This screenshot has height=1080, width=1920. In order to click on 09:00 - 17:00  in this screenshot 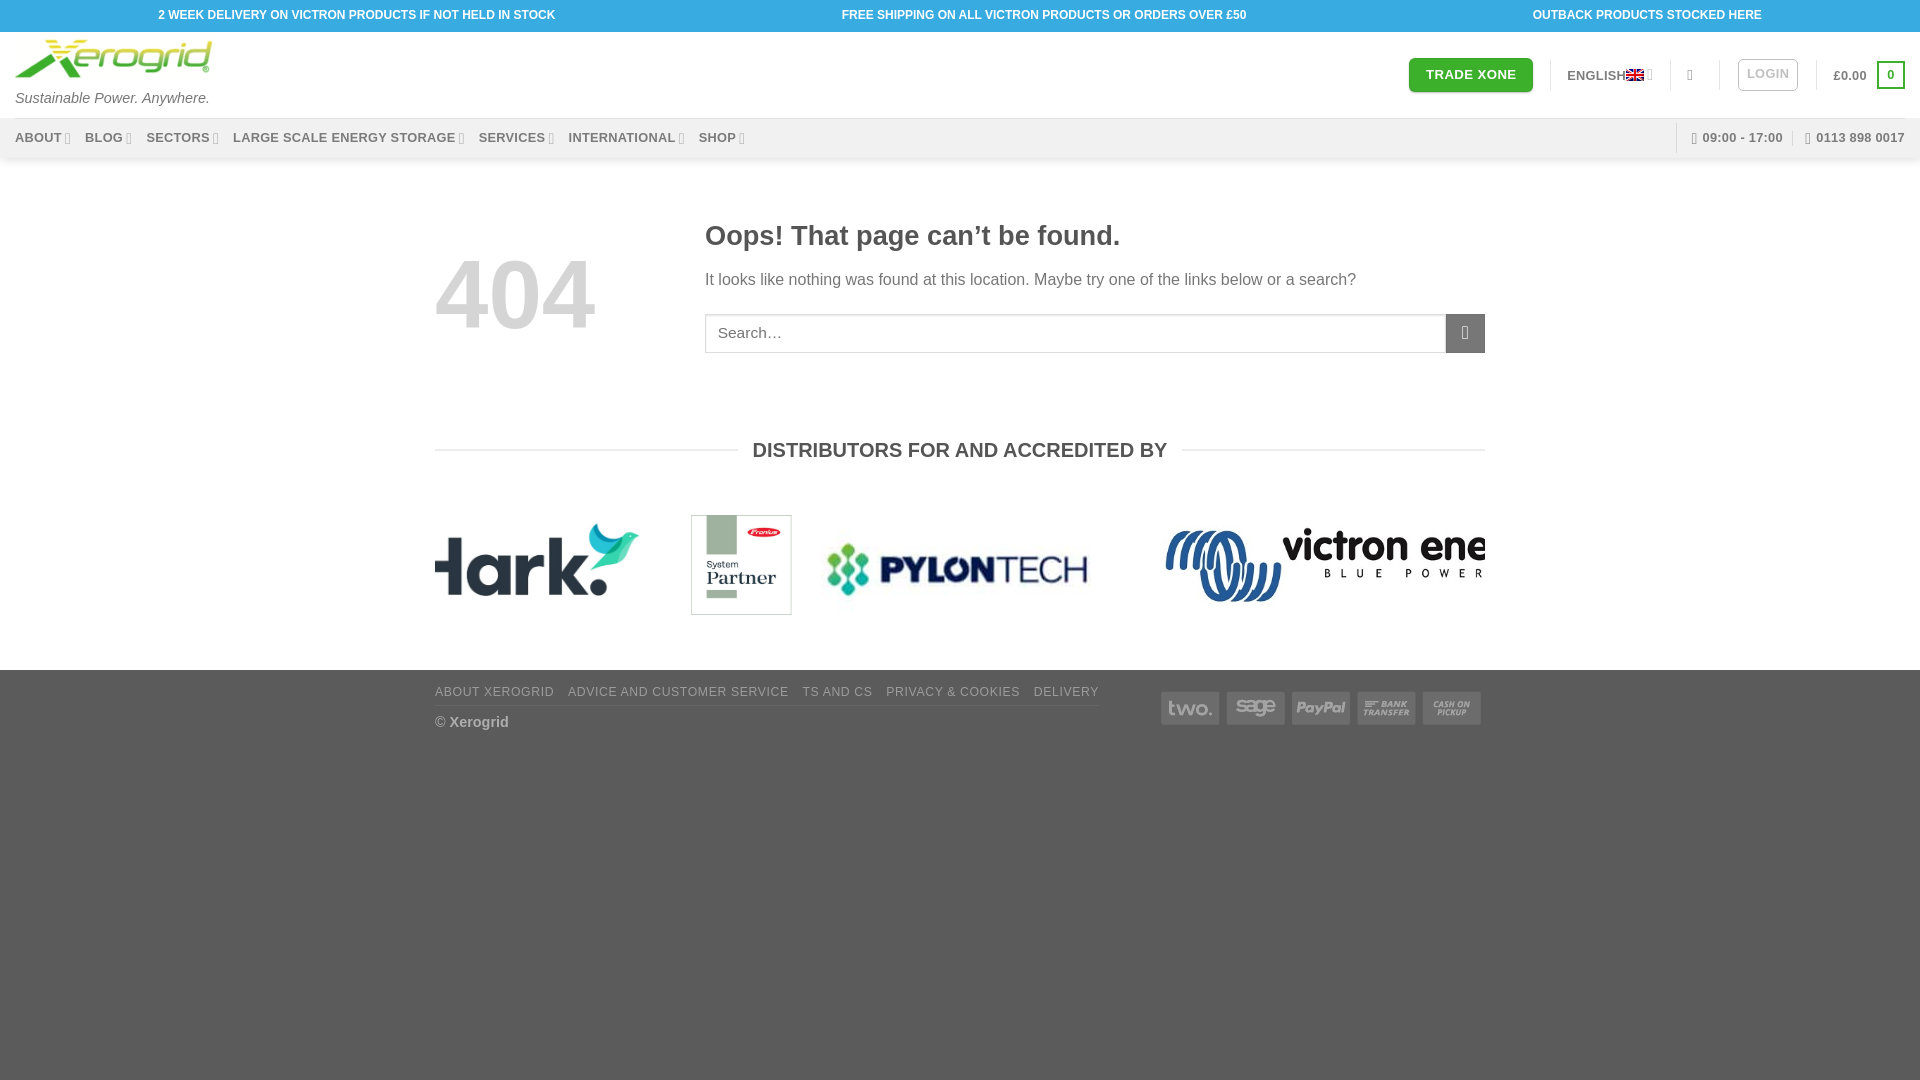, I will do `click(1737, 137)`.